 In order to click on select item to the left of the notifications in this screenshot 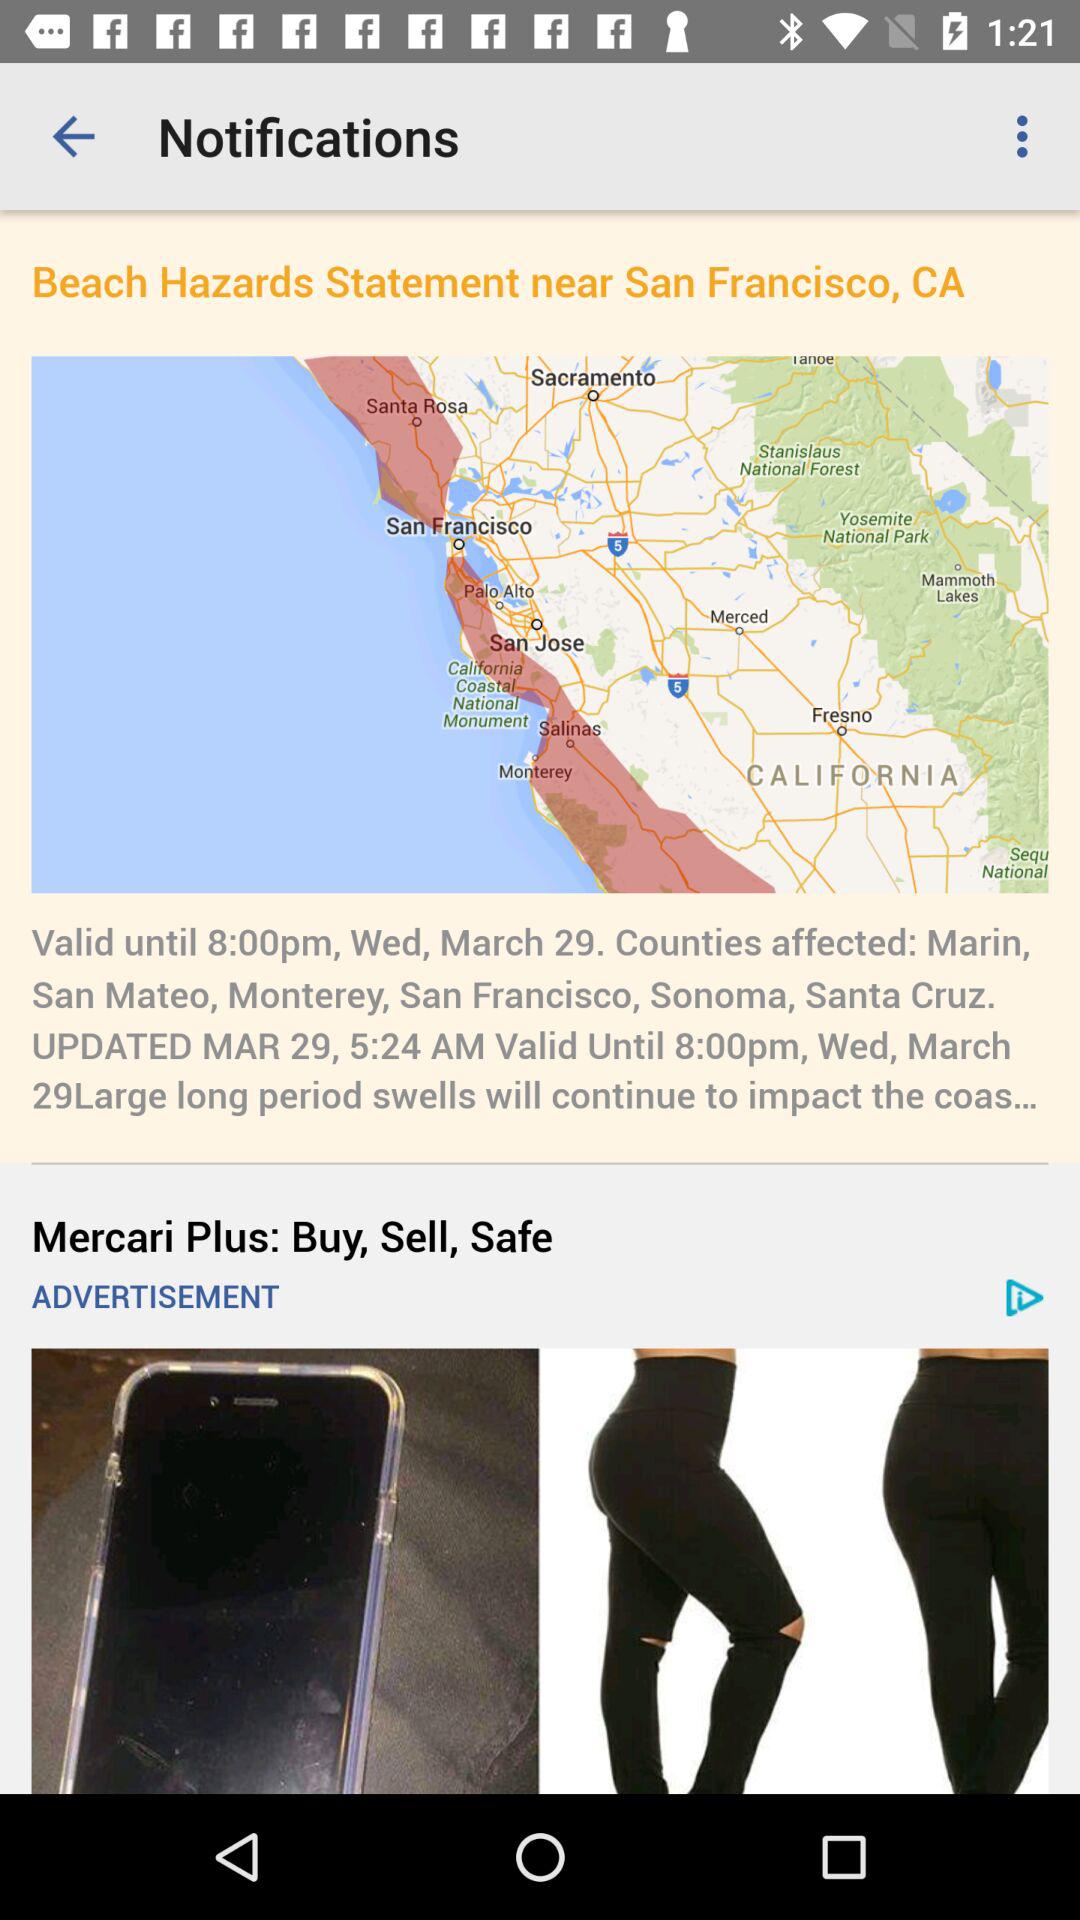, I will do `click(73, 136)`.